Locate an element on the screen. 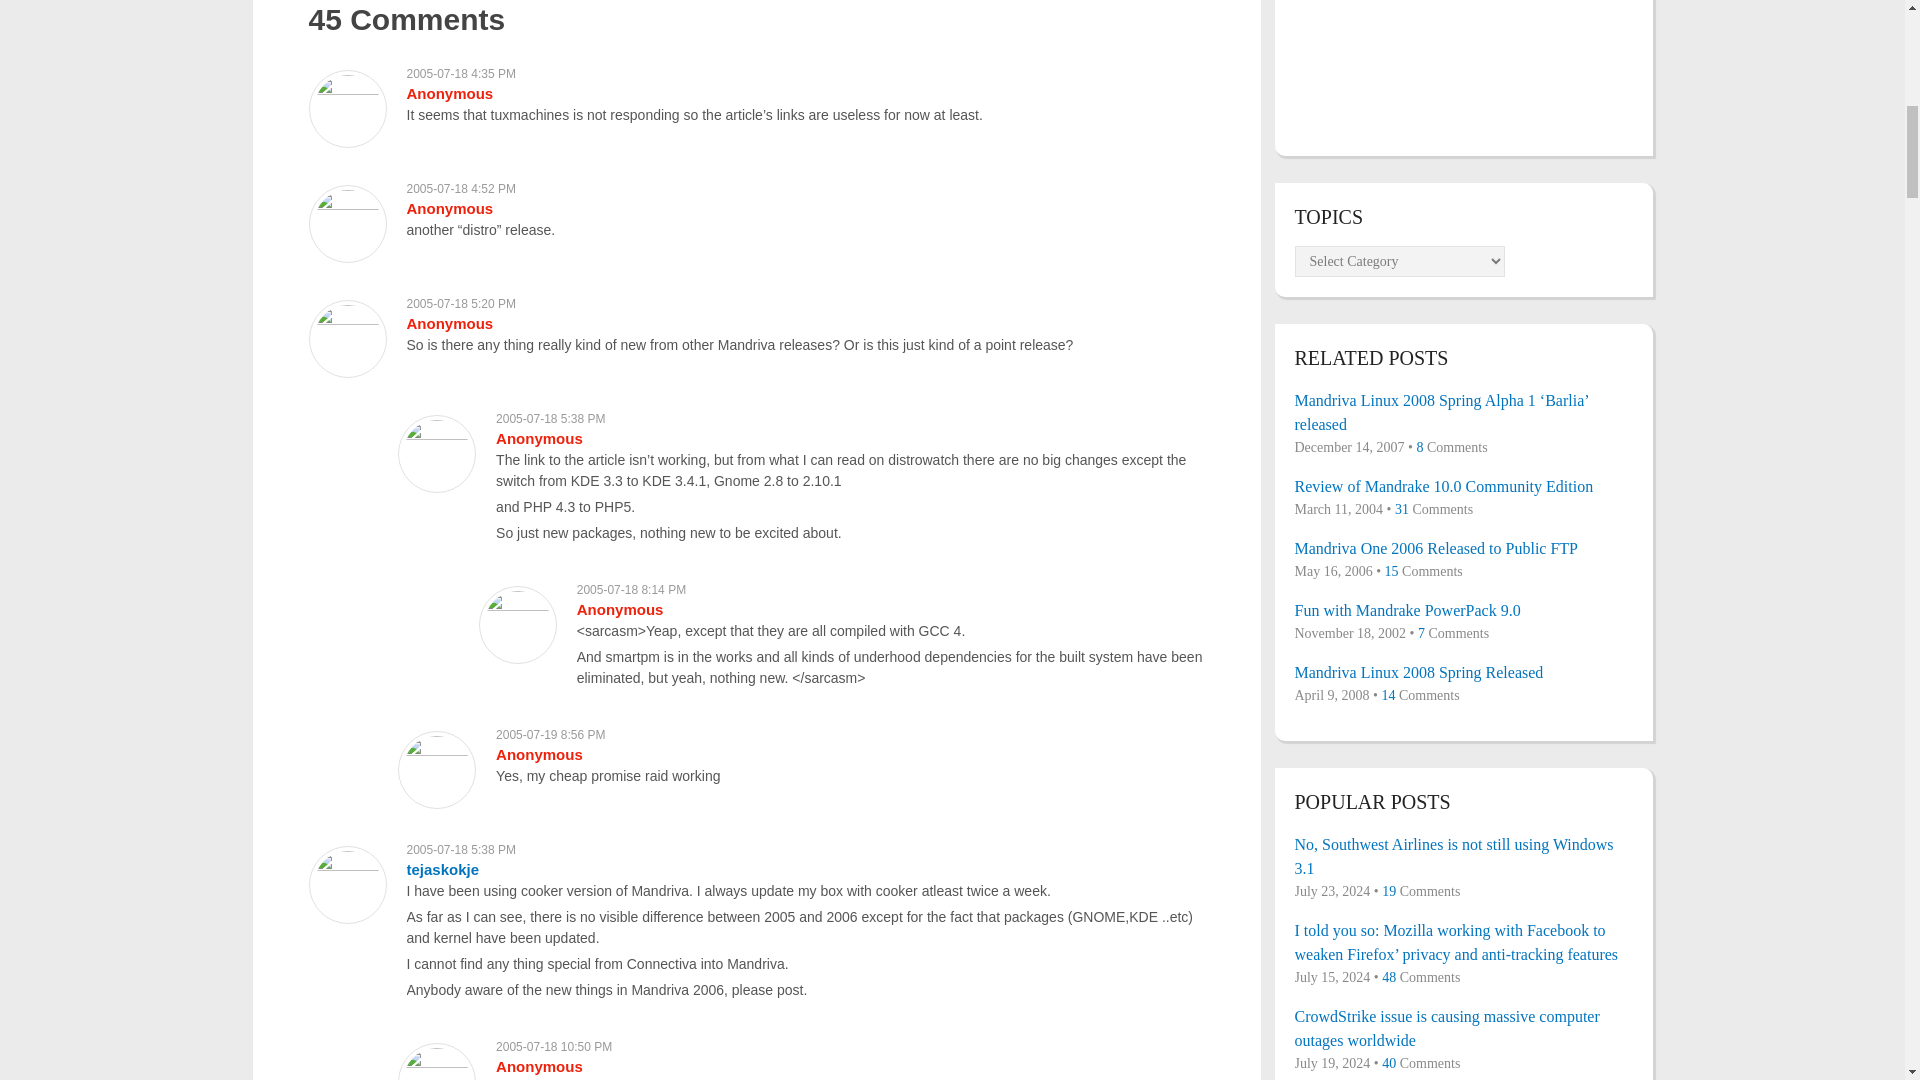 The image size is (1920, 1080). Anonymous is located at coordinates (620, 608).